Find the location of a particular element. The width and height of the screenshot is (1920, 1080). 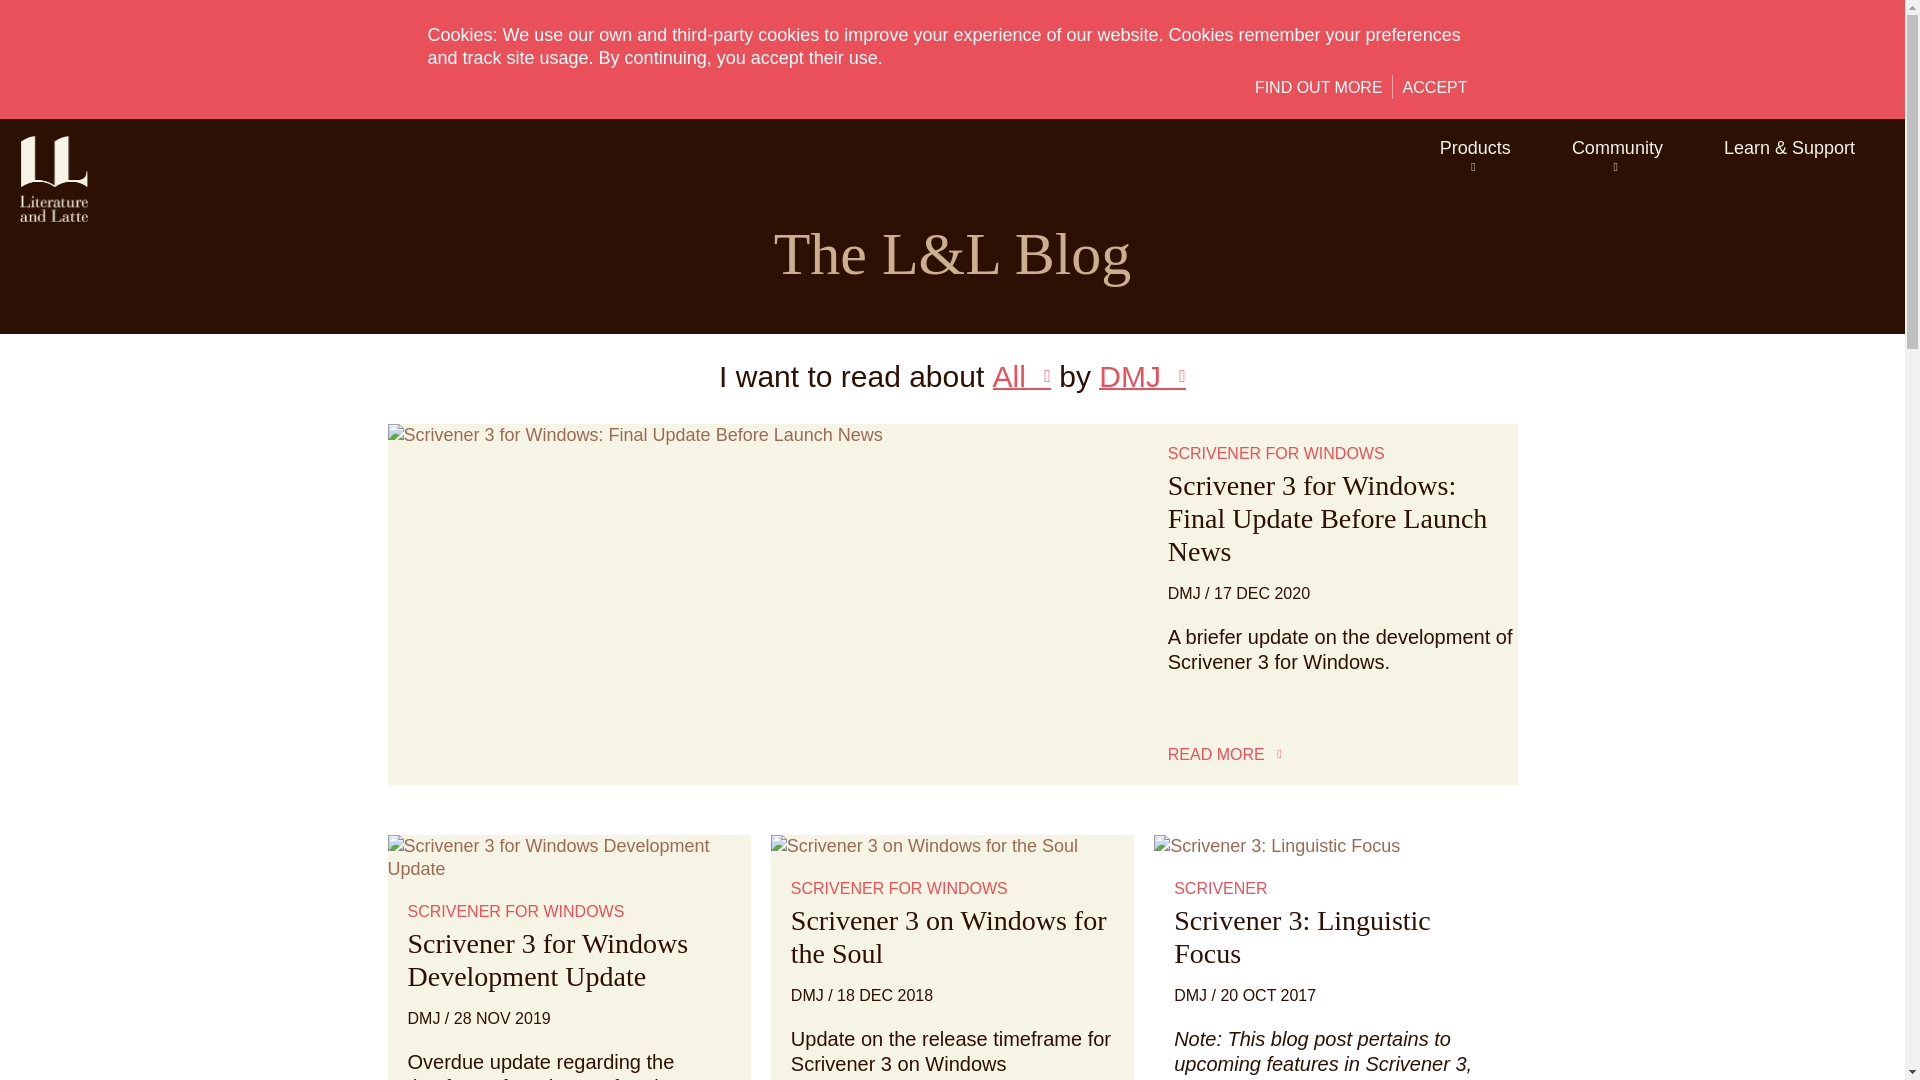

Community is located at coordinates (1617, 150).